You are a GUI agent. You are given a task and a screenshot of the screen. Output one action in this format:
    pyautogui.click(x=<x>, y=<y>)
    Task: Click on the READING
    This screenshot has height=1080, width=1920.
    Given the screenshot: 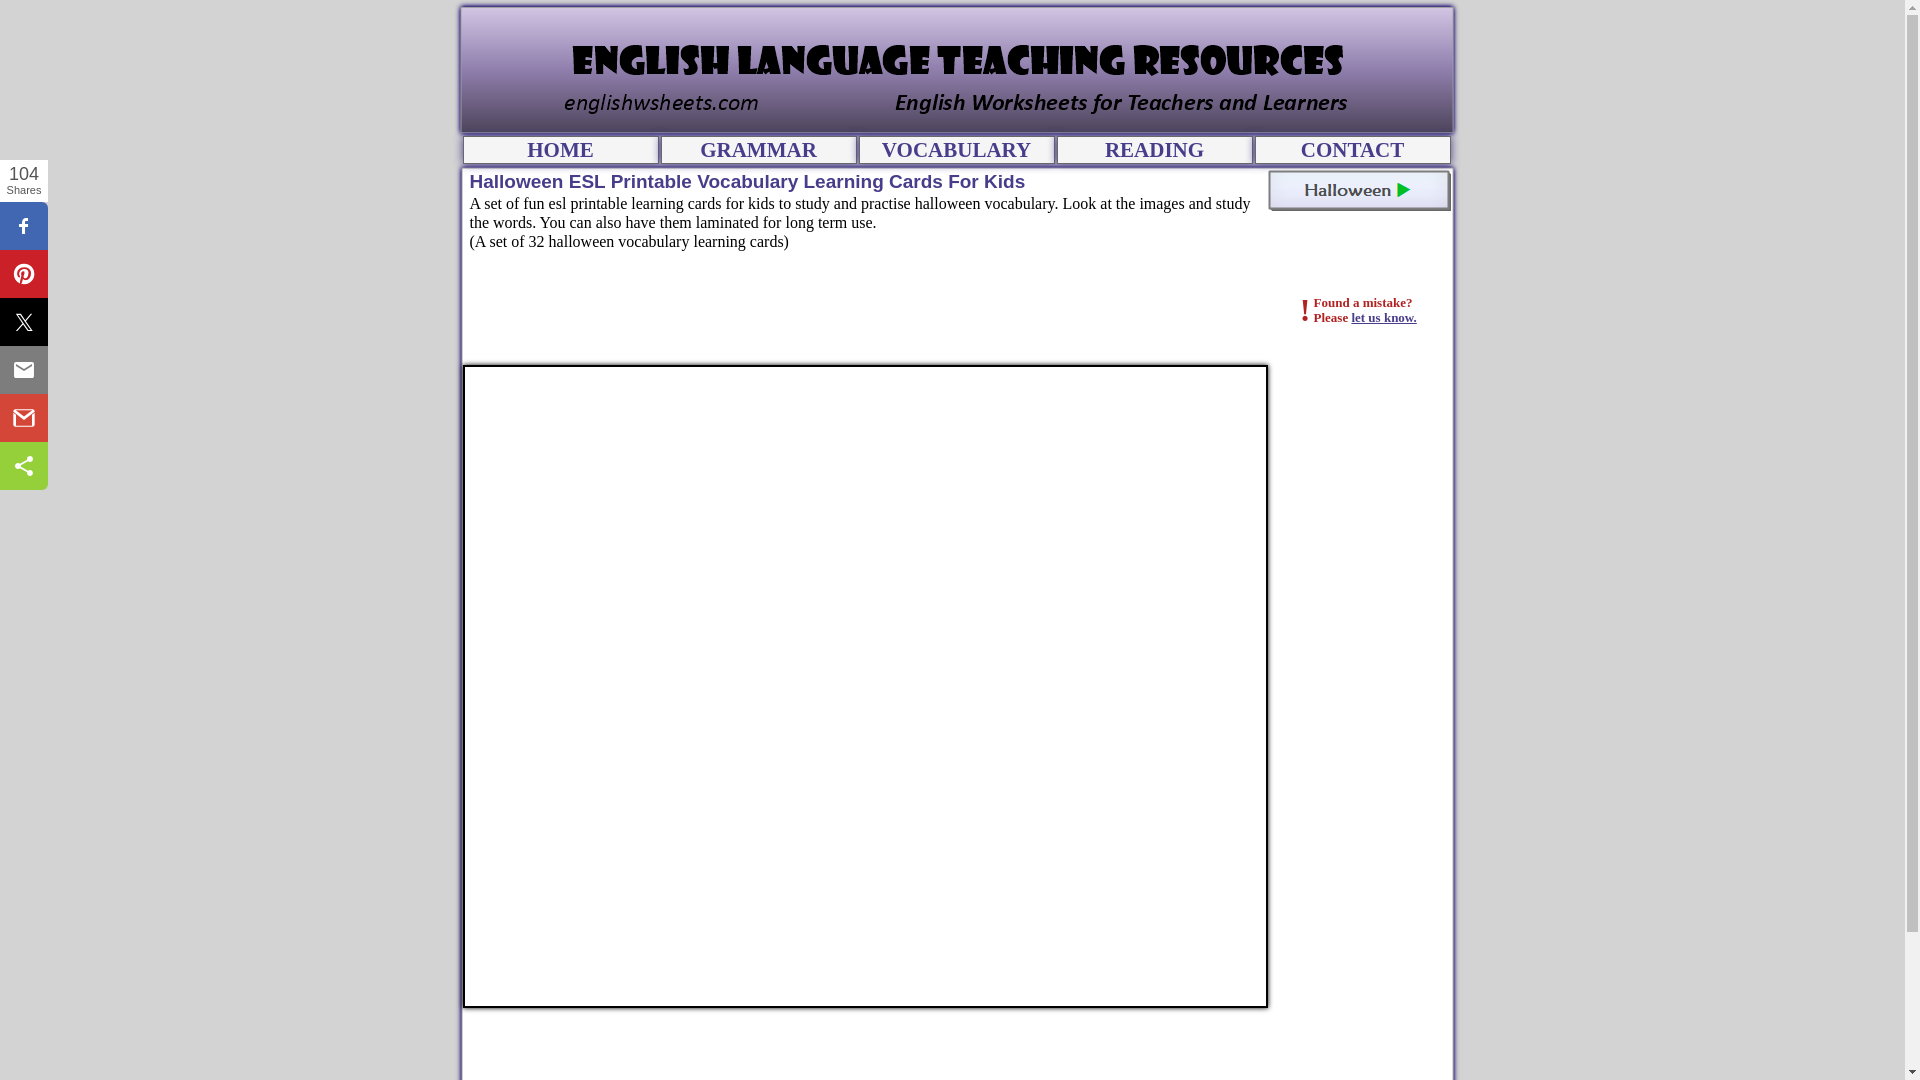 What is the action you would take?
    pyautogui.click(x=1154, y=150)
    